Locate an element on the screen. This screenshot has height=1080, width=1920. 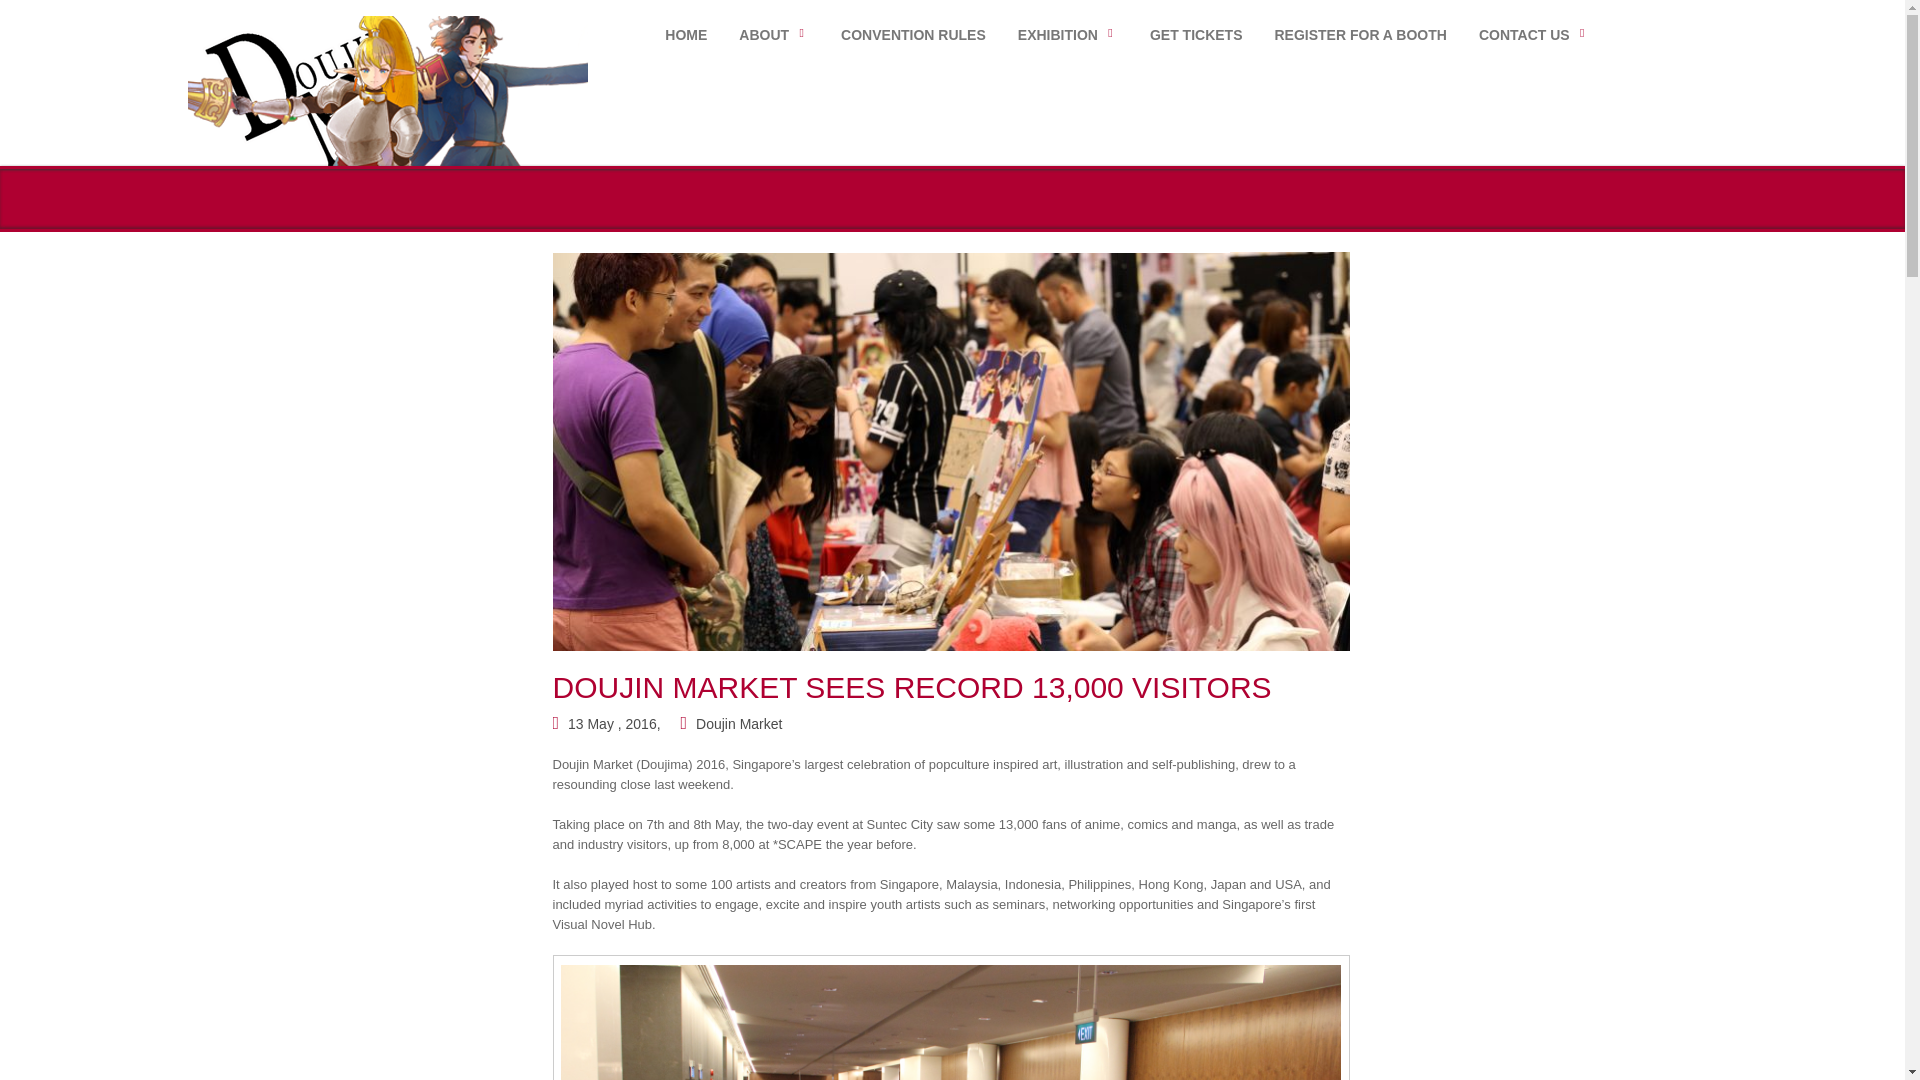
DOUJIN MARKET SEES RECORD 13,000 VISITORS is located at coordinates (912, 687).